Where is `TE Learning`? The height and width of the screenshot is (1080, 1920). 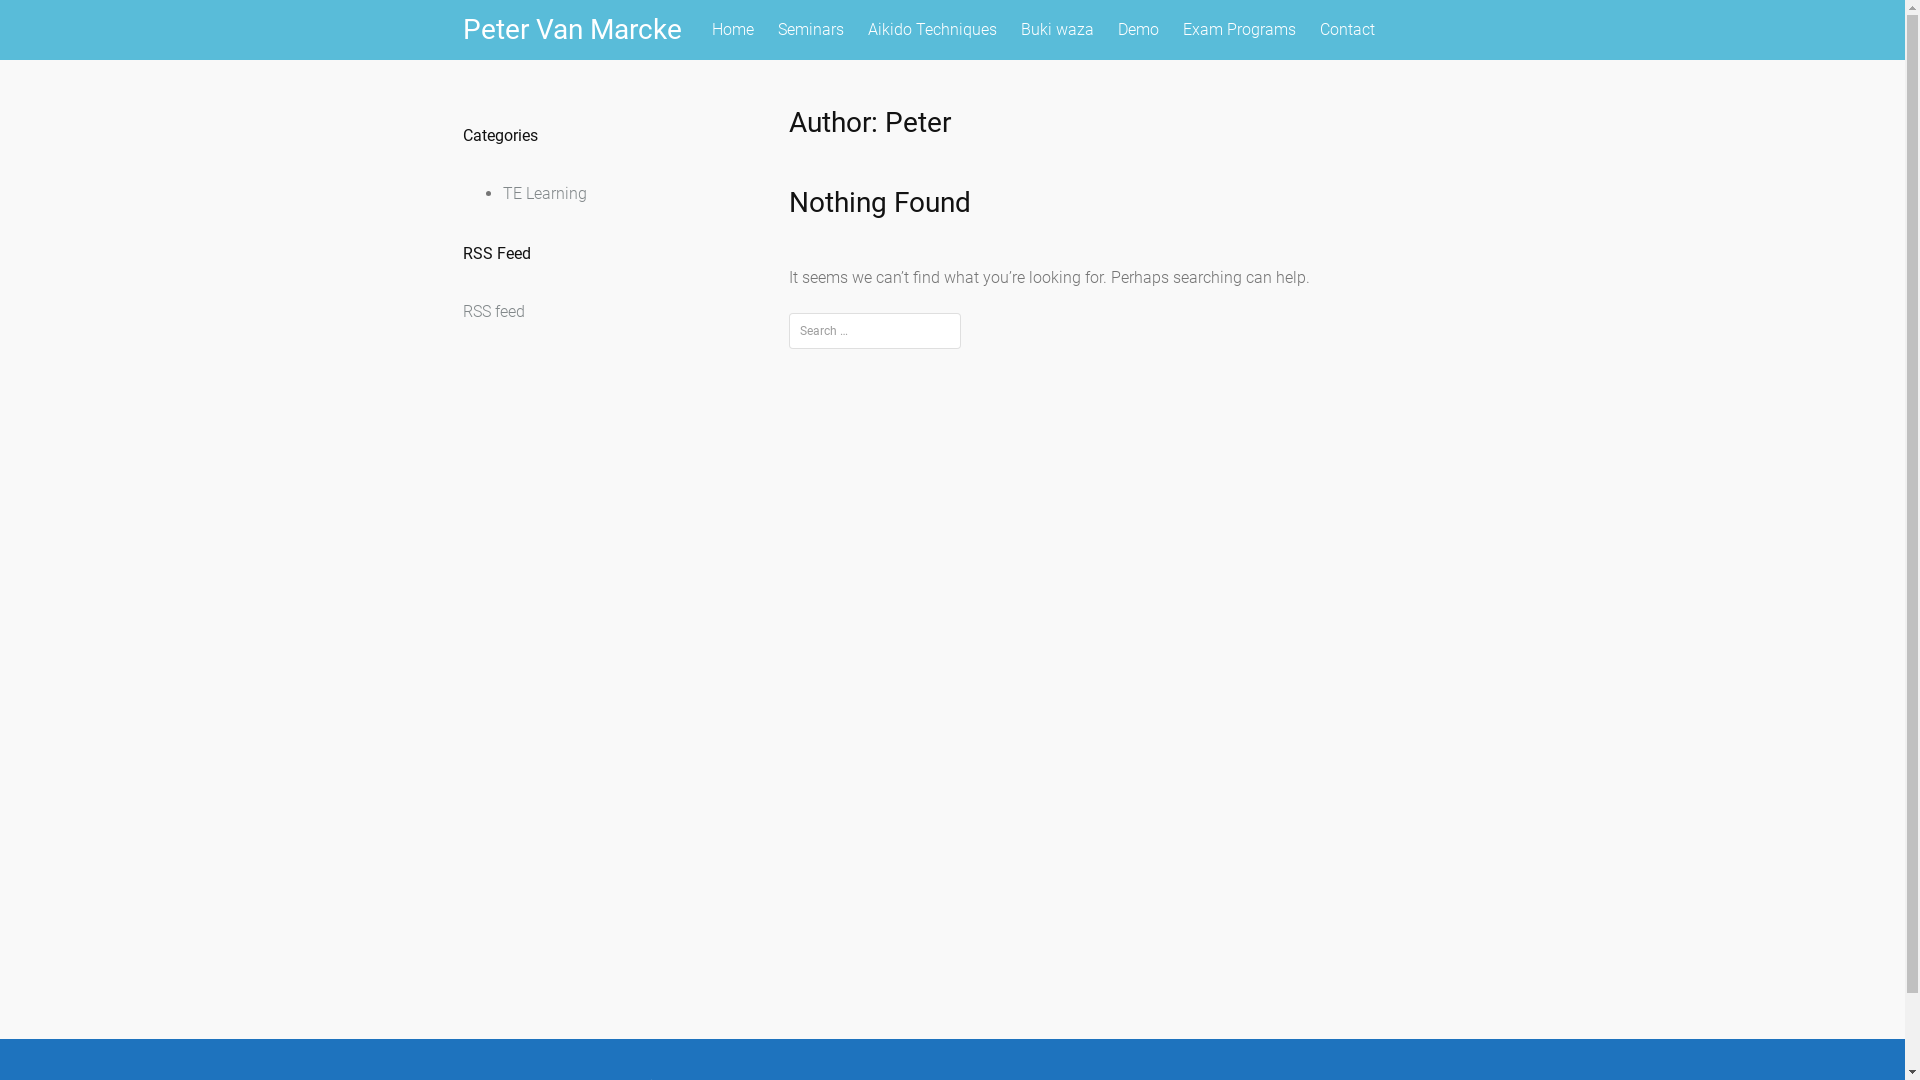
TE Learning is located at coordinates (544, 194).